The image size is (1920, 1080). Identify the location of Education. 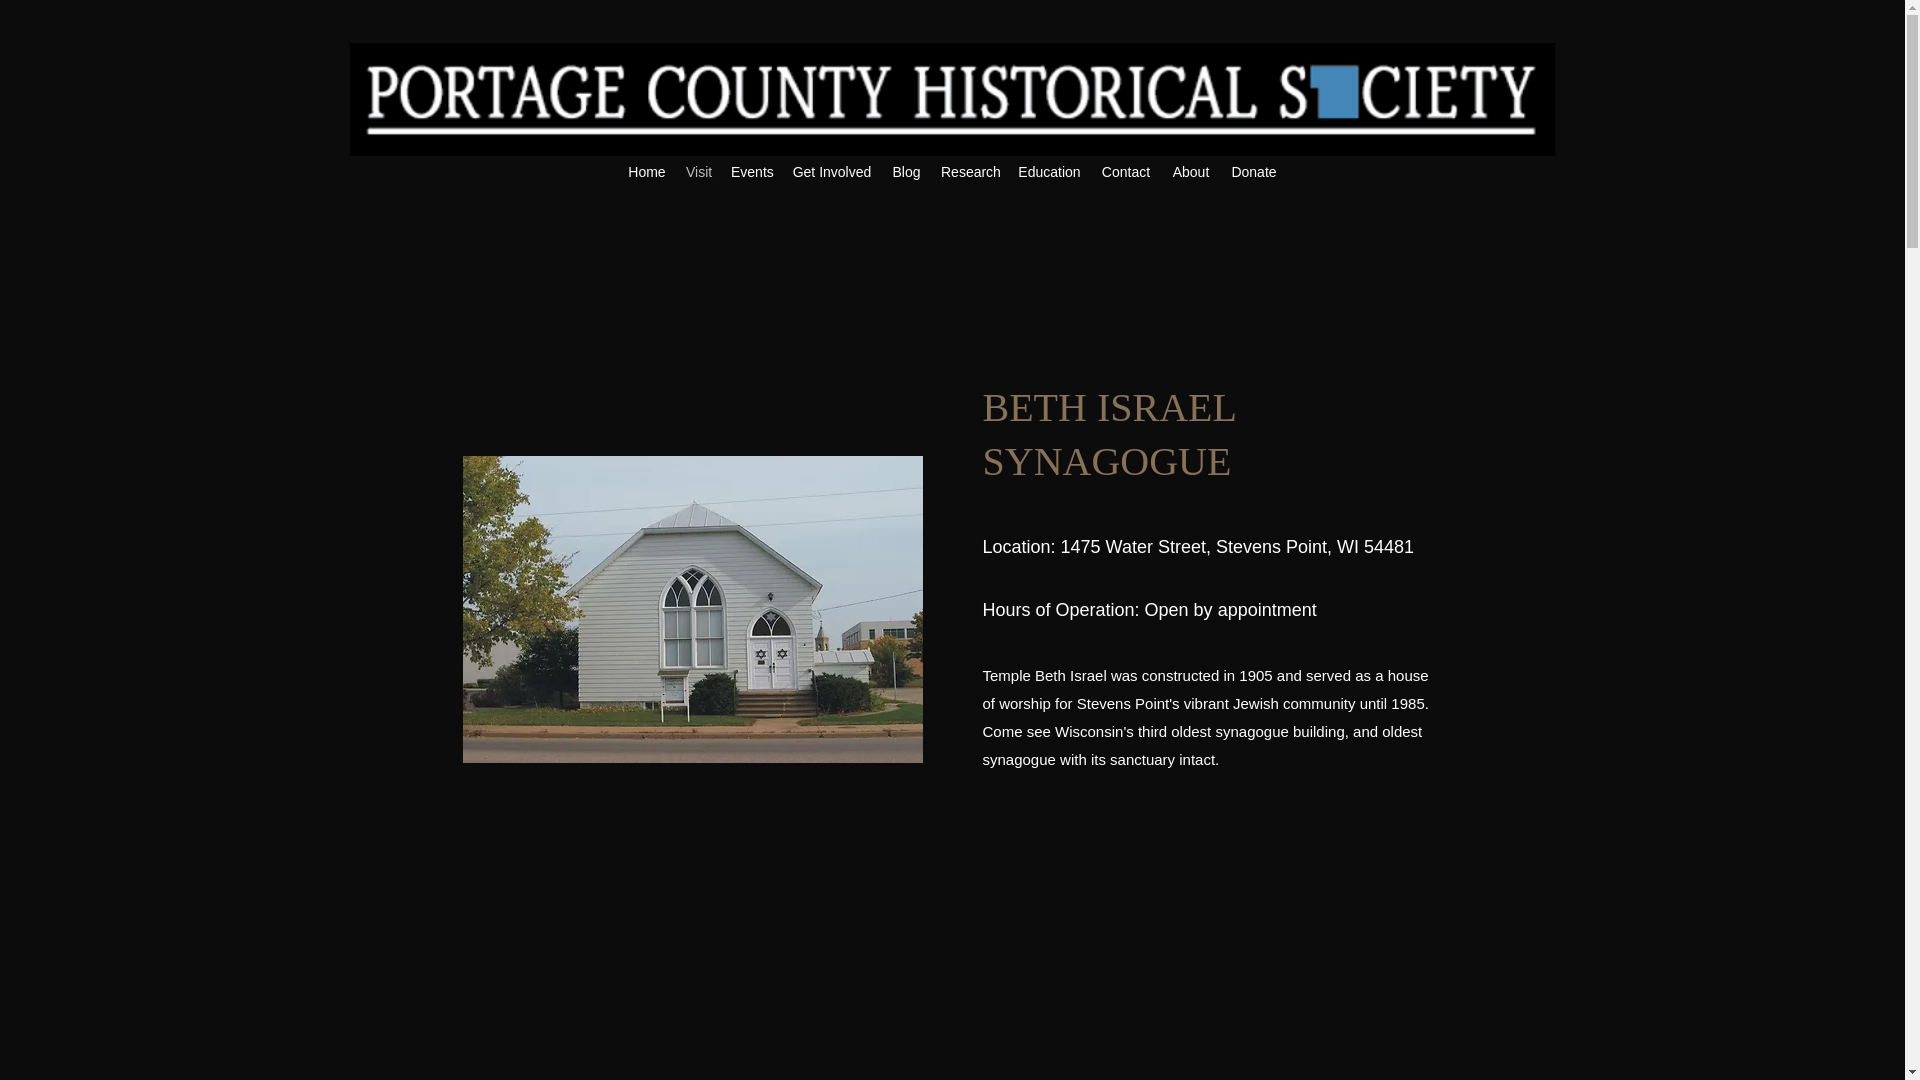
(1049, 172).